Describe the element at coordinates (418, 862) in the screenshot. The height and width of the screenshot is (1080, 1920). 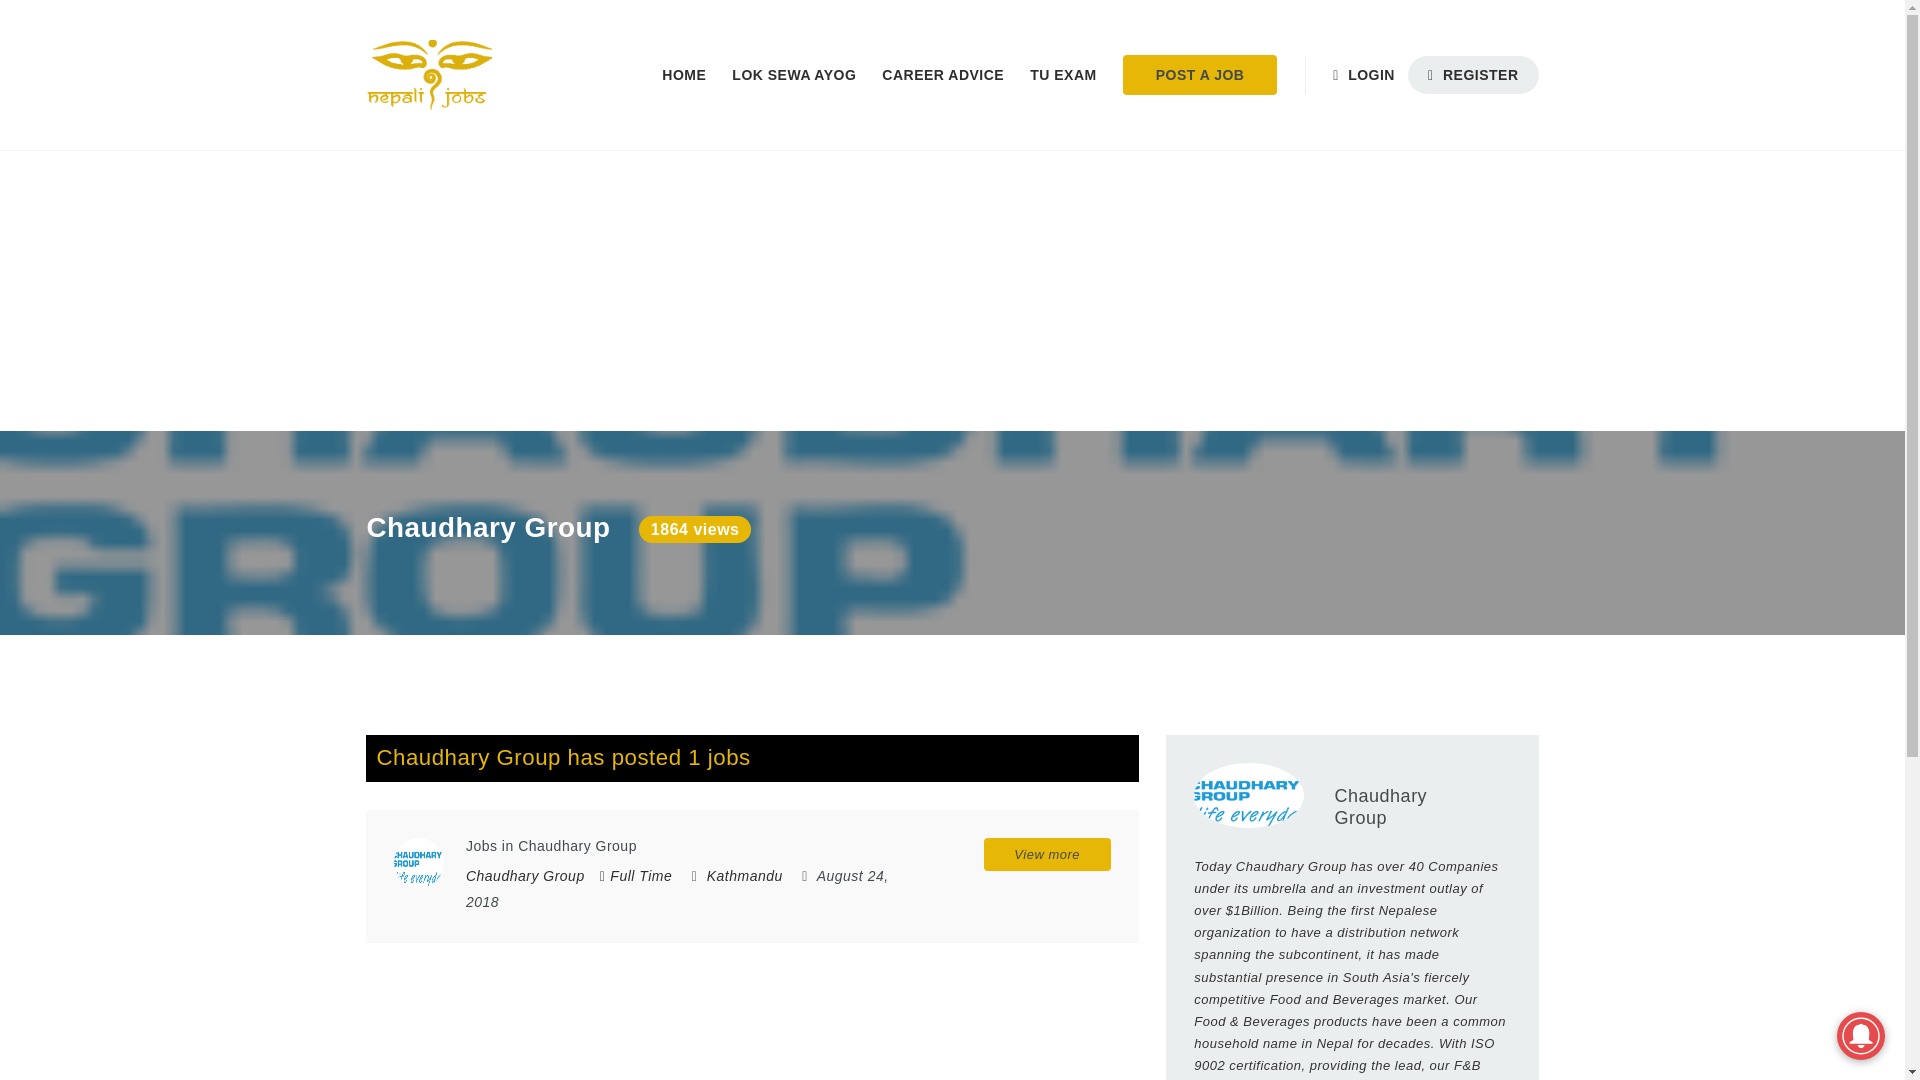
I see `Jobs in Chaudhary Group` at that location.